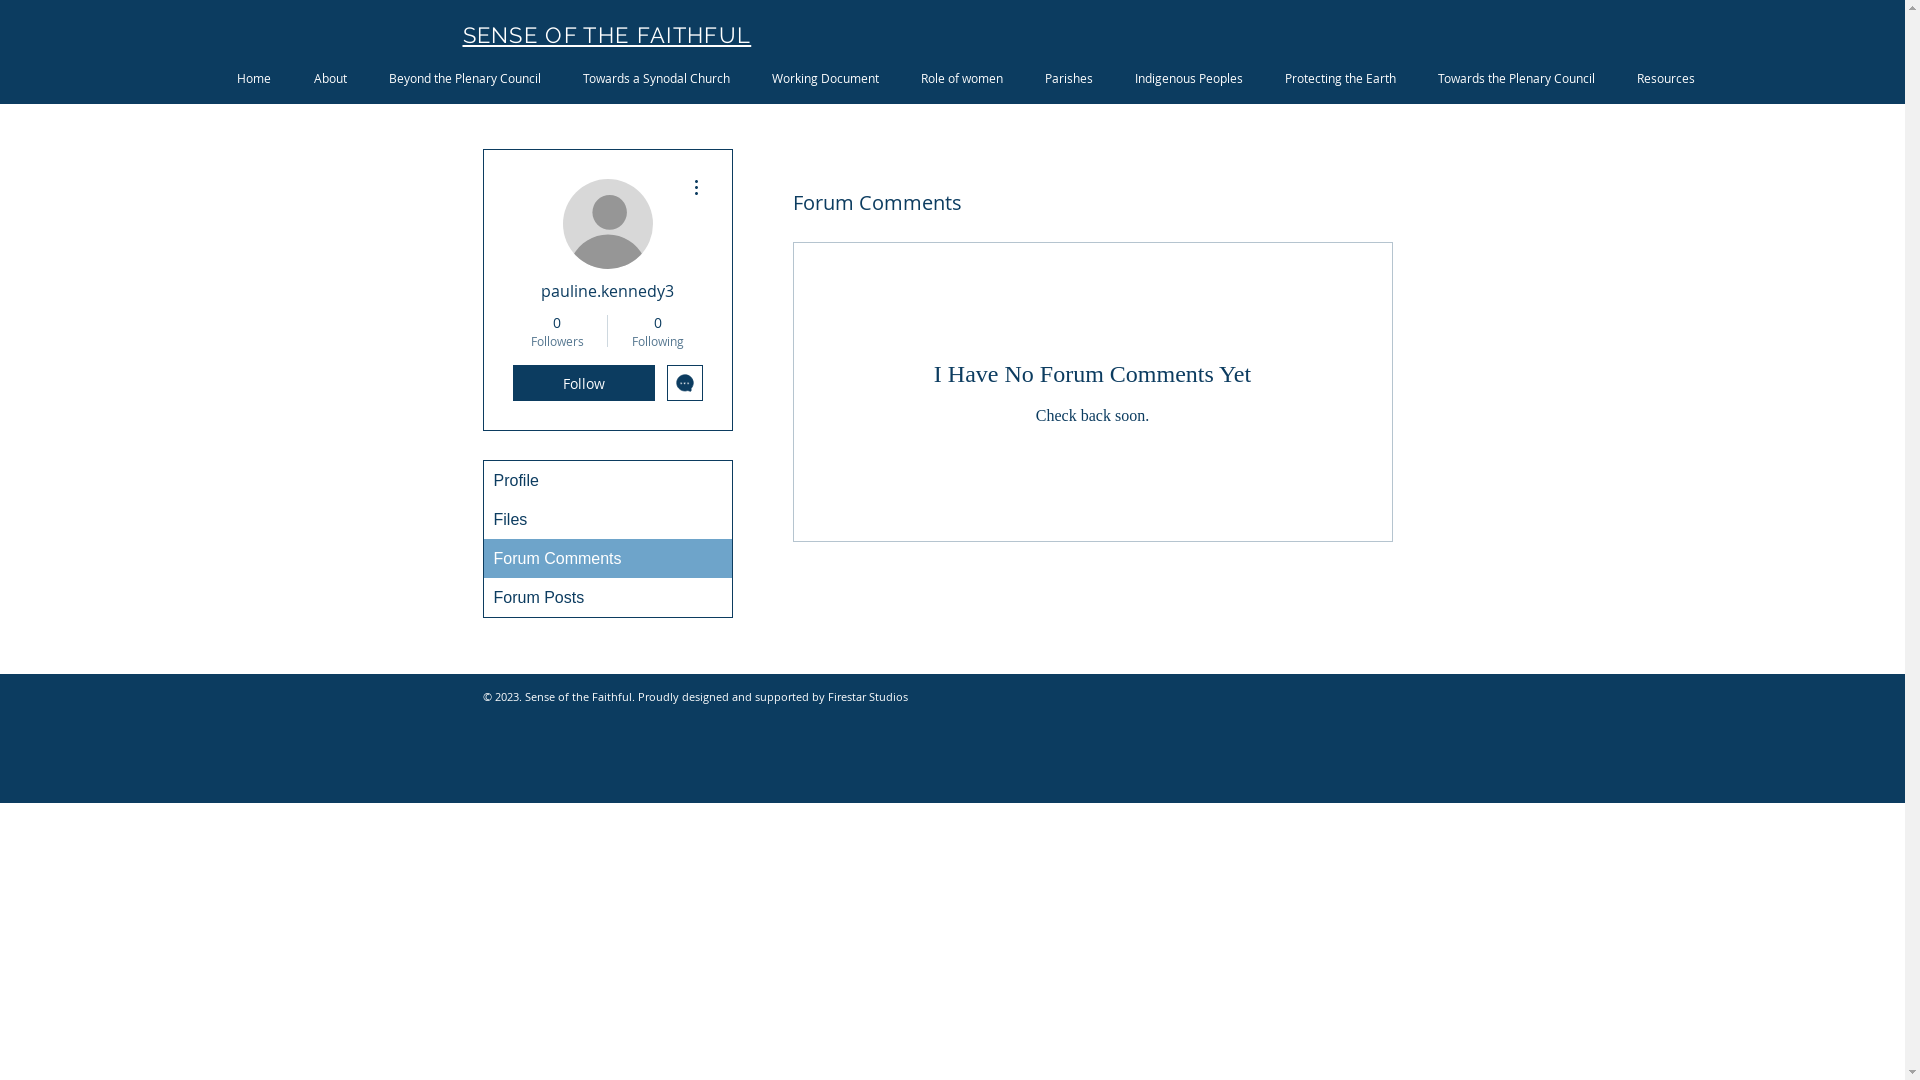 The width and height of the screenshot is (1920, 1080). I want to click on Protecting the Earth, so click(1340, 78).